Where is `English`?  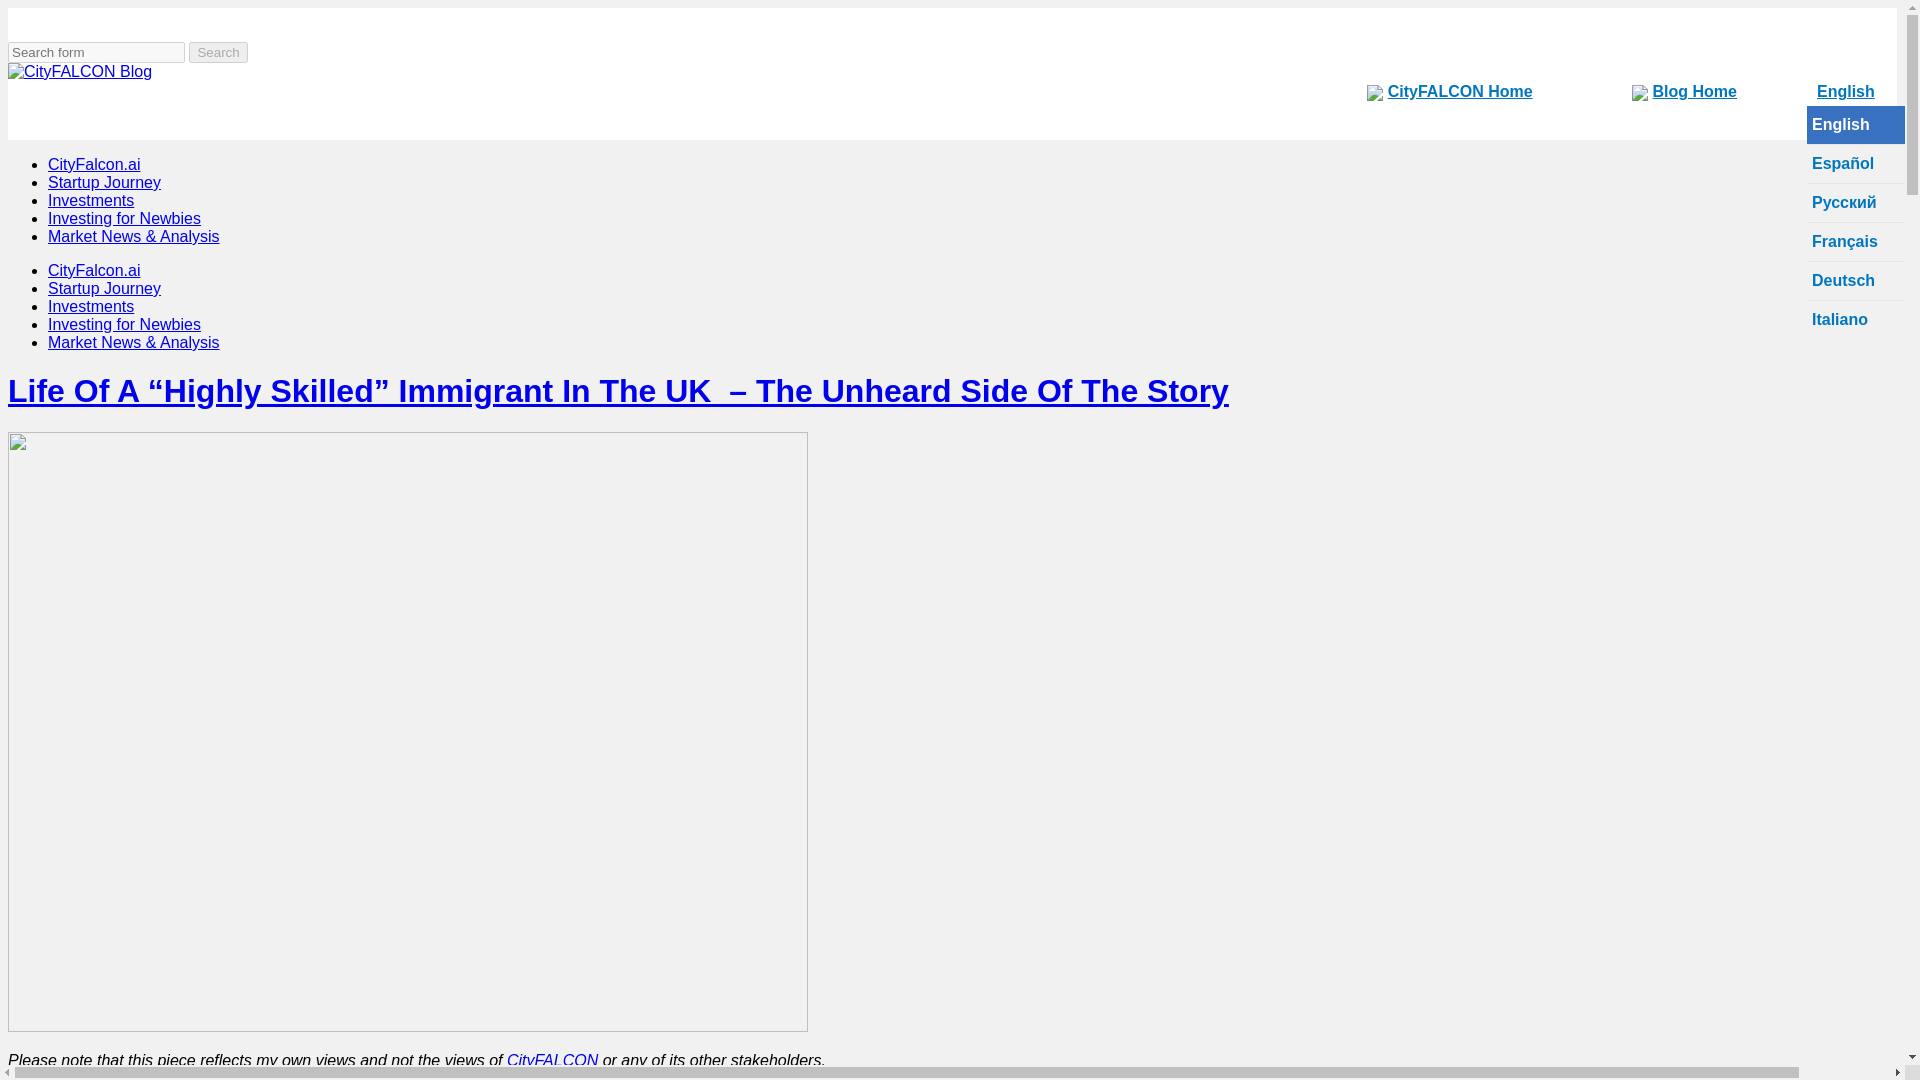
English is located at coordinates (1840, 92).